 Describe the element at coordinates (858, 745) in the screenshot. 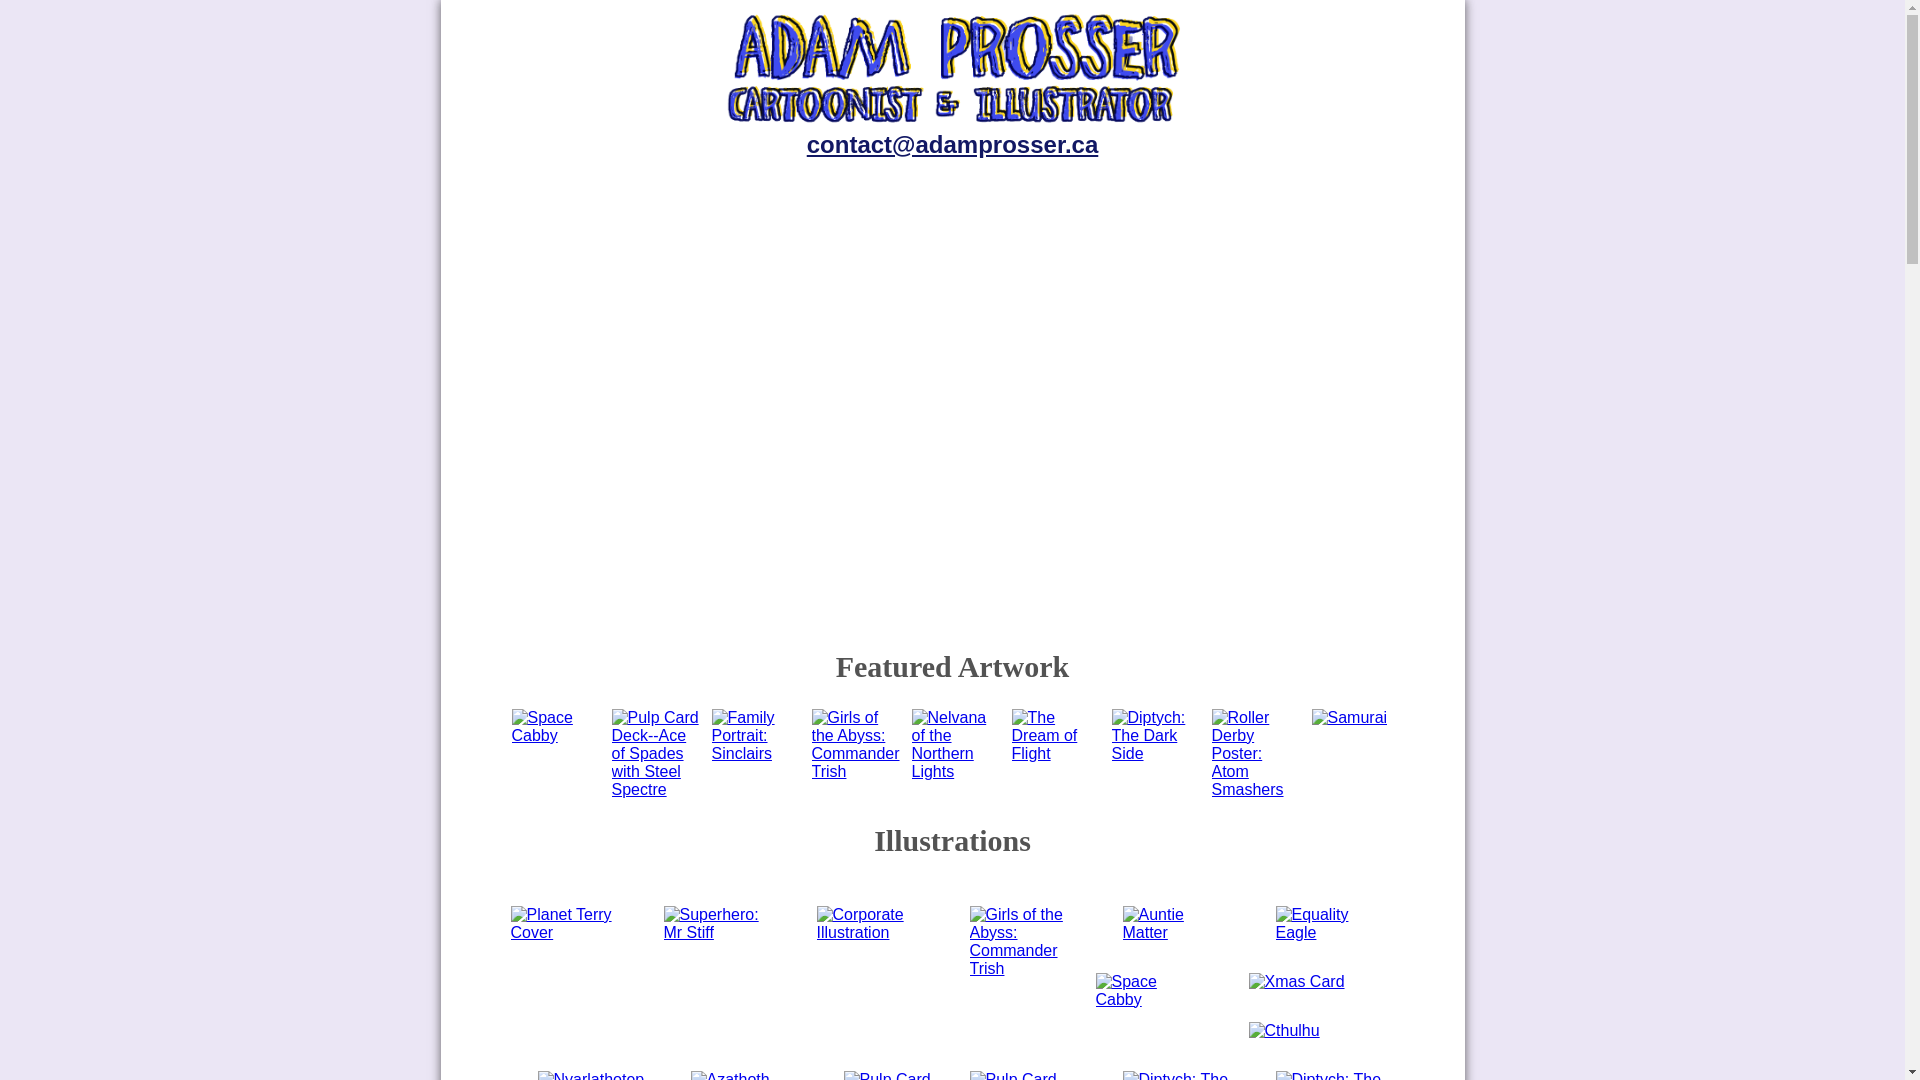

I see `Girls of the Abyss: Commander Trish` at that location.